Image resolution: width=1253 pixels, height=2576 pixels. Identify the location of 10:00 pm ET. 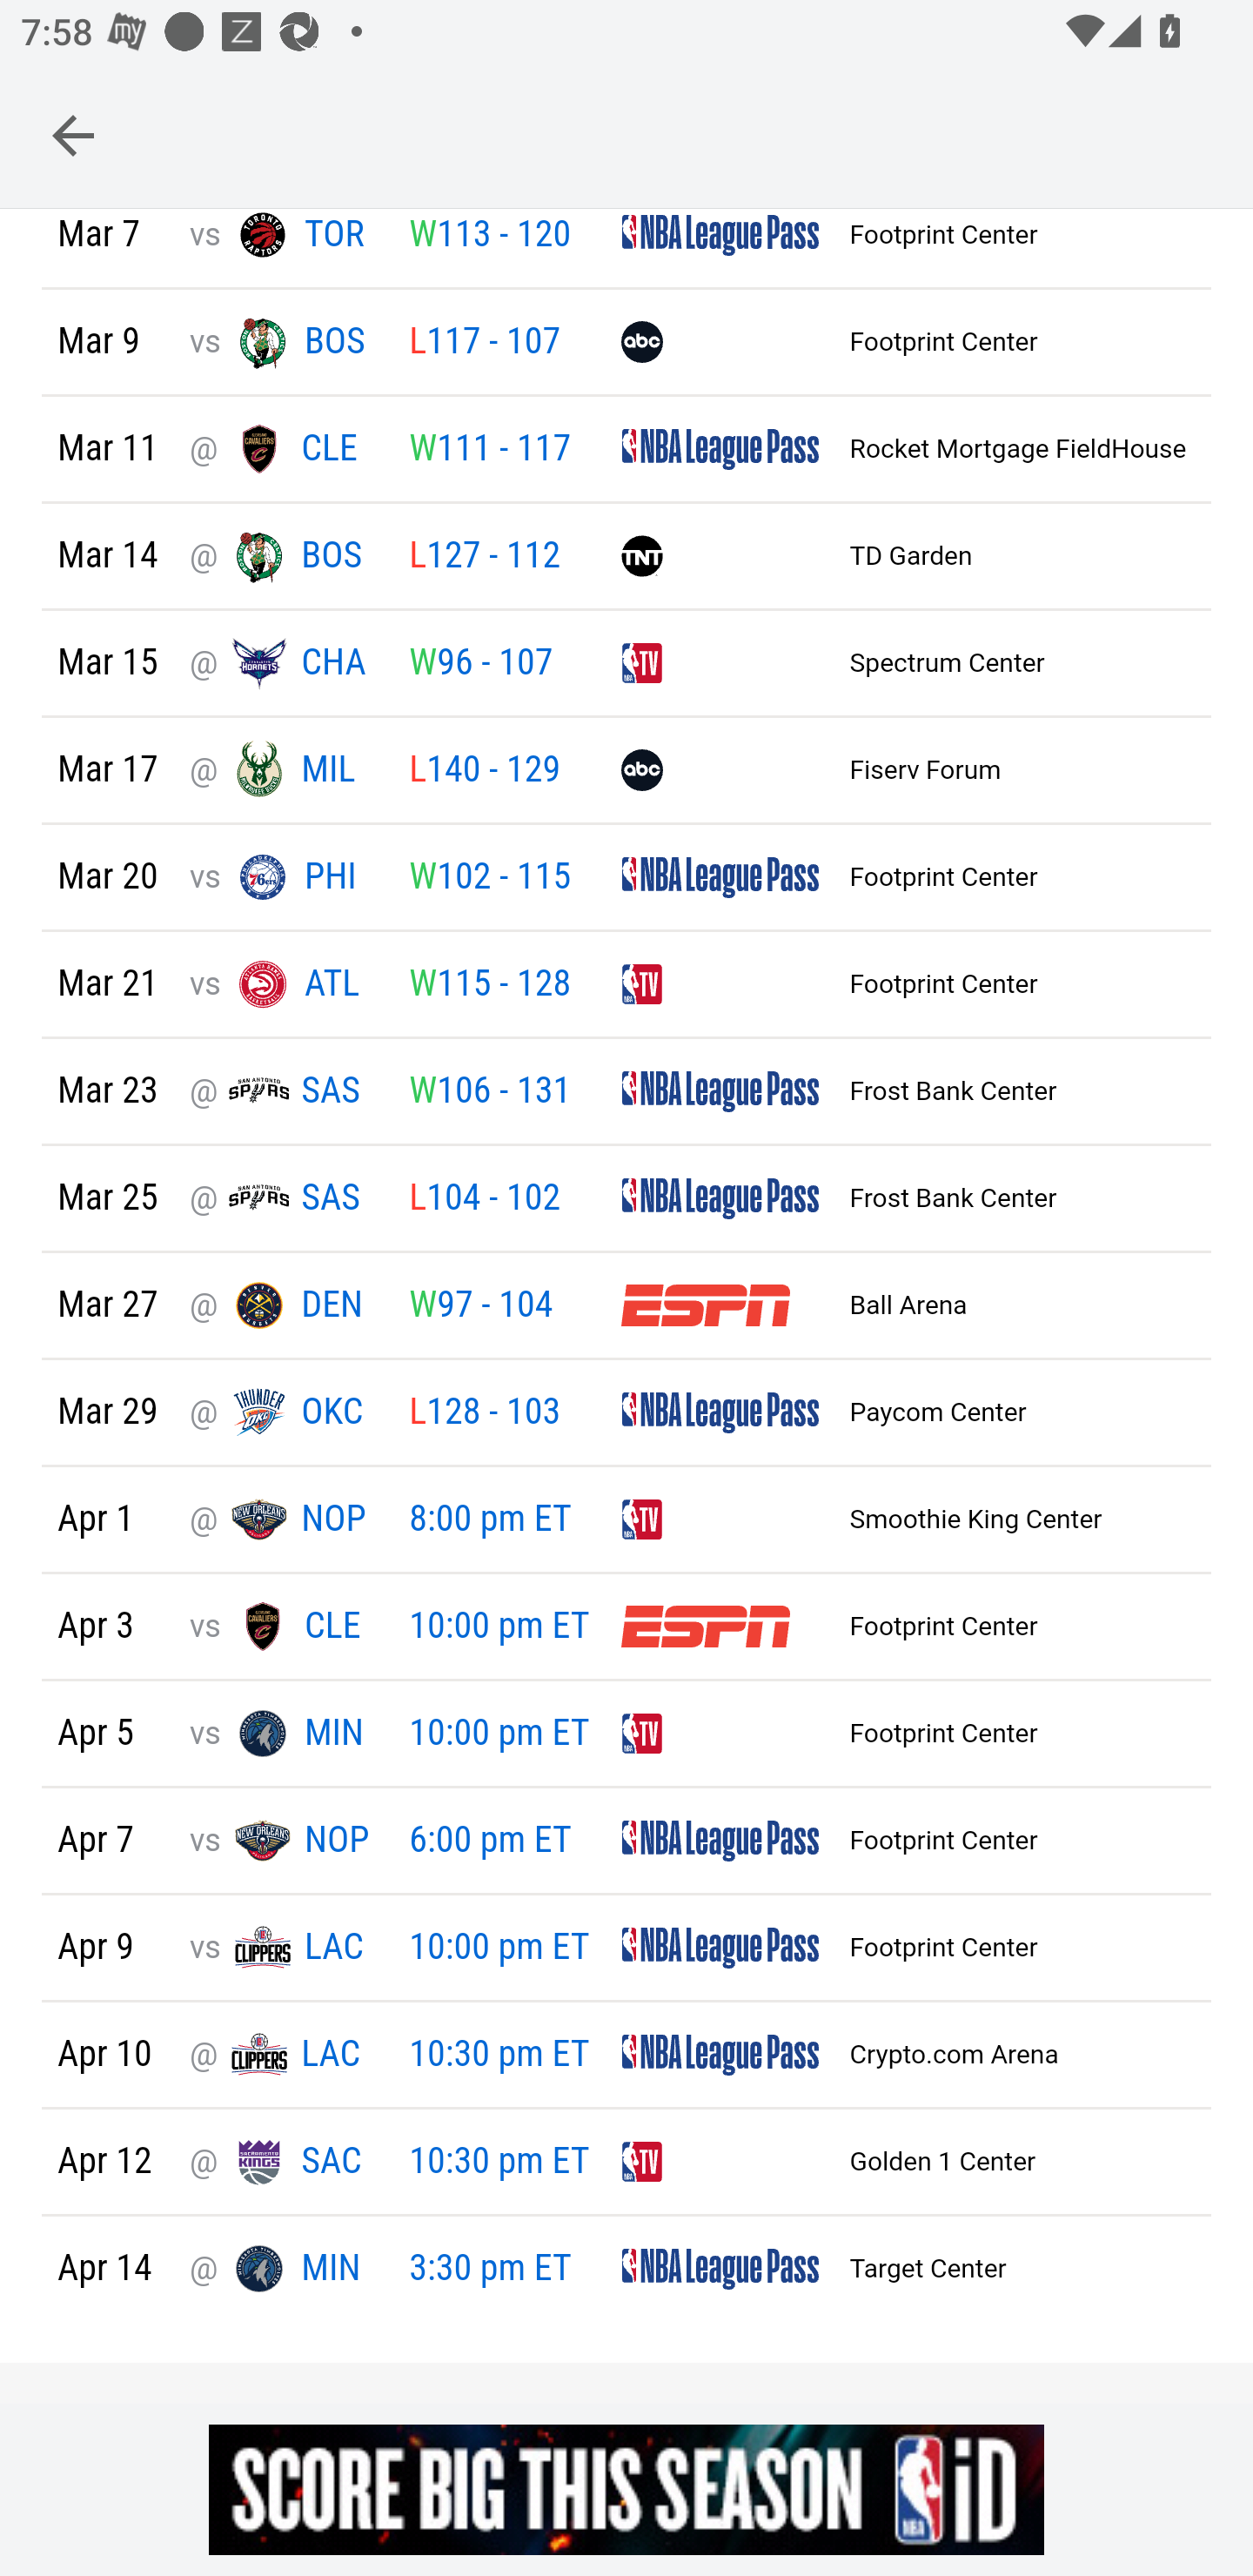
(499, 1734).